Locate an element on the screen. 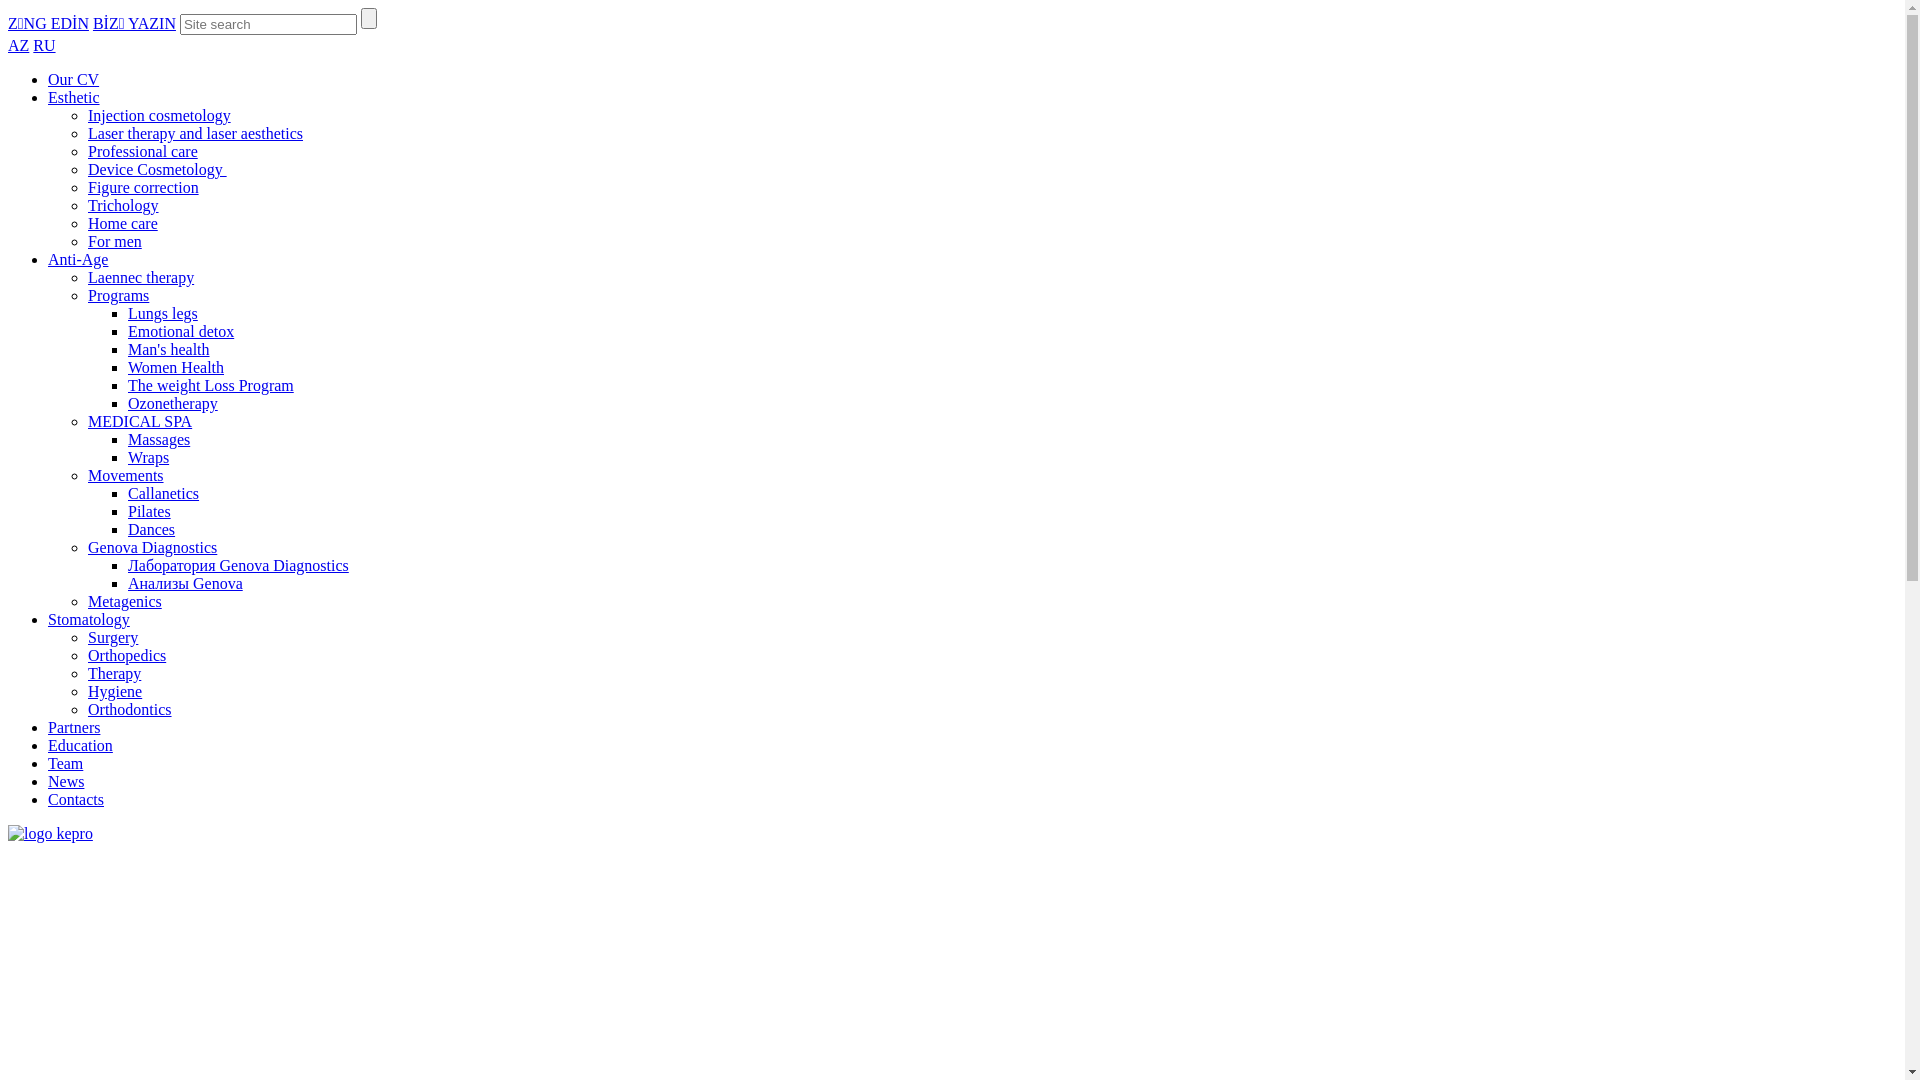  Dances is located at coordinates (152, 530).